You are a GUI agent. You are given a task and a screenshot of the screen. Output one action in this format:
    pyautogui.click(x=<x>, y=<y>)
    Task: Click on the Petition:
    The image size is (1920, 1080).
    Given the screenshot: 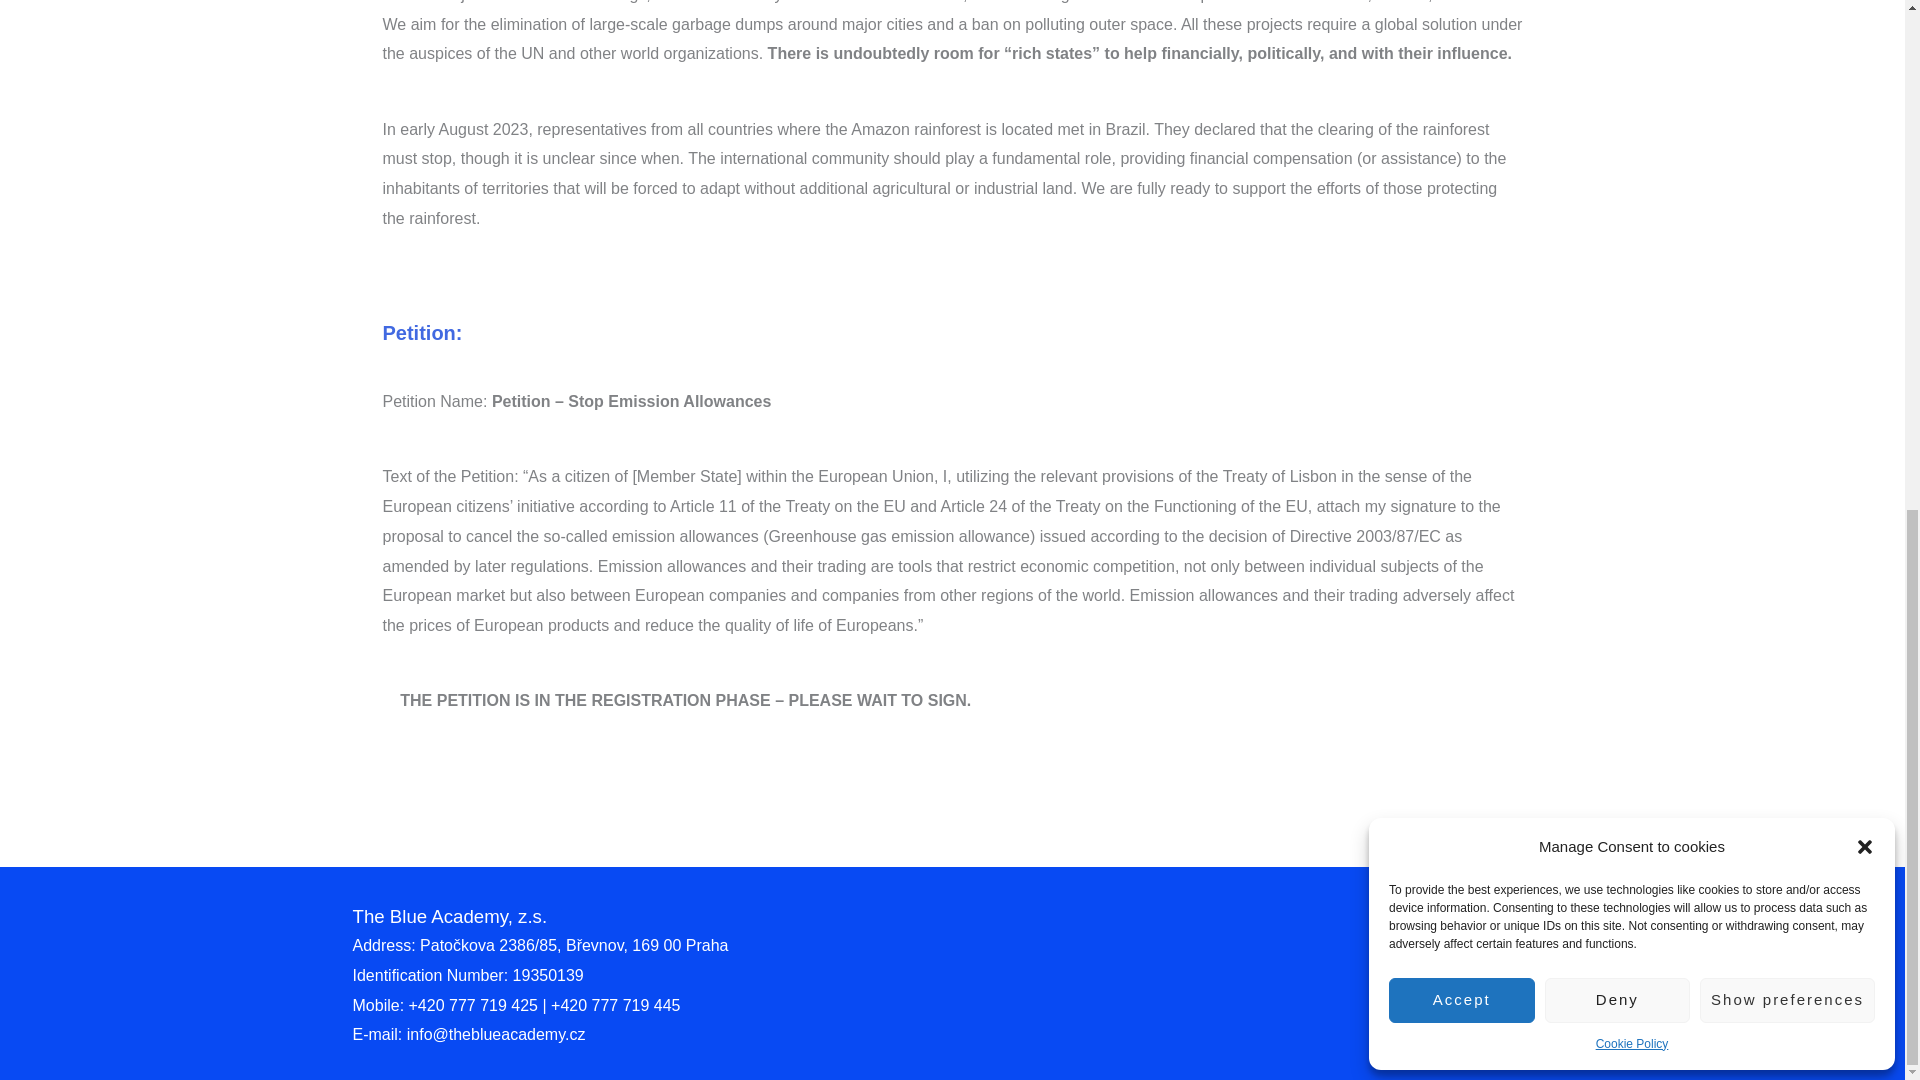 What is the action you would take?
    pyautogui.click(x=422, y=332)
    